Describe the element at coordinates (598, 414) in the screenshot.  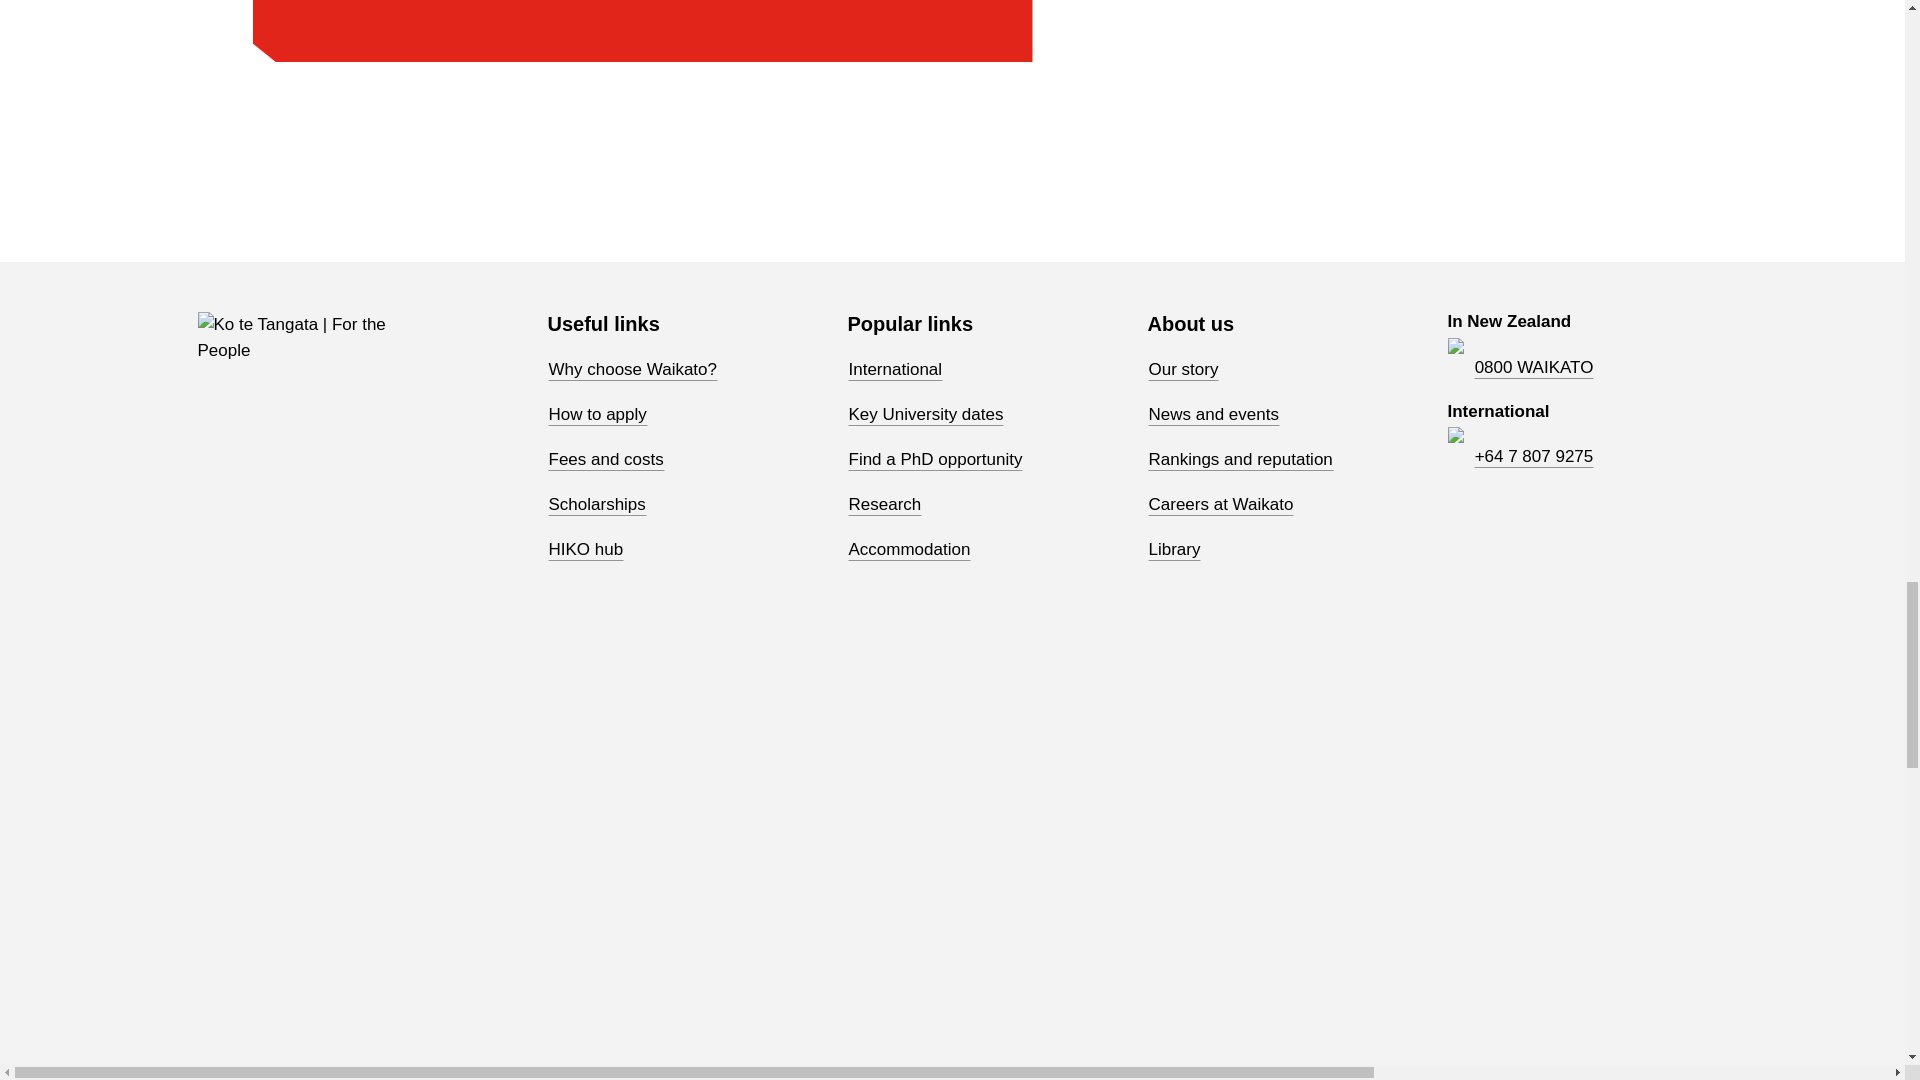
I see `How to apply` at that location.